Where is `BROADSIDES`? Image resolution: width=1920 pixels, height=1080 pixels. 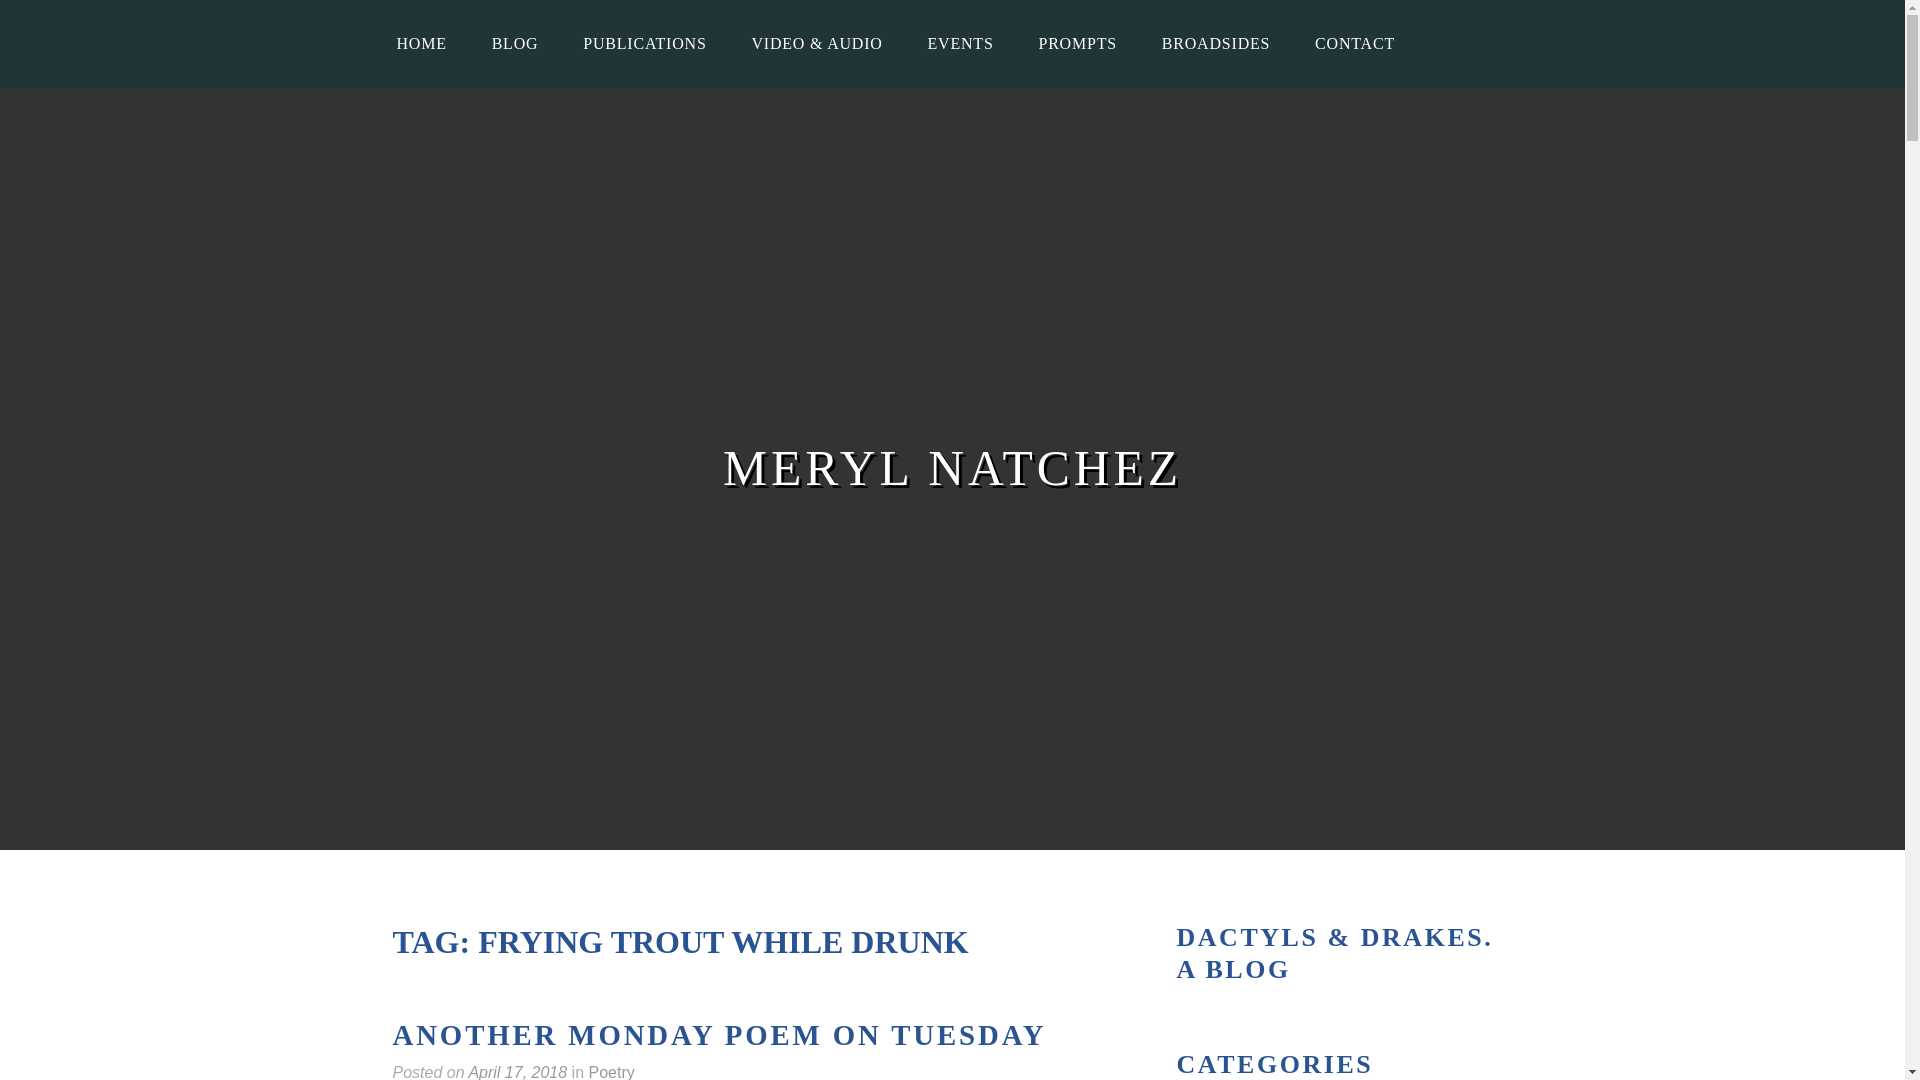
BROADSIDES is located at coordinates (1216, 44).